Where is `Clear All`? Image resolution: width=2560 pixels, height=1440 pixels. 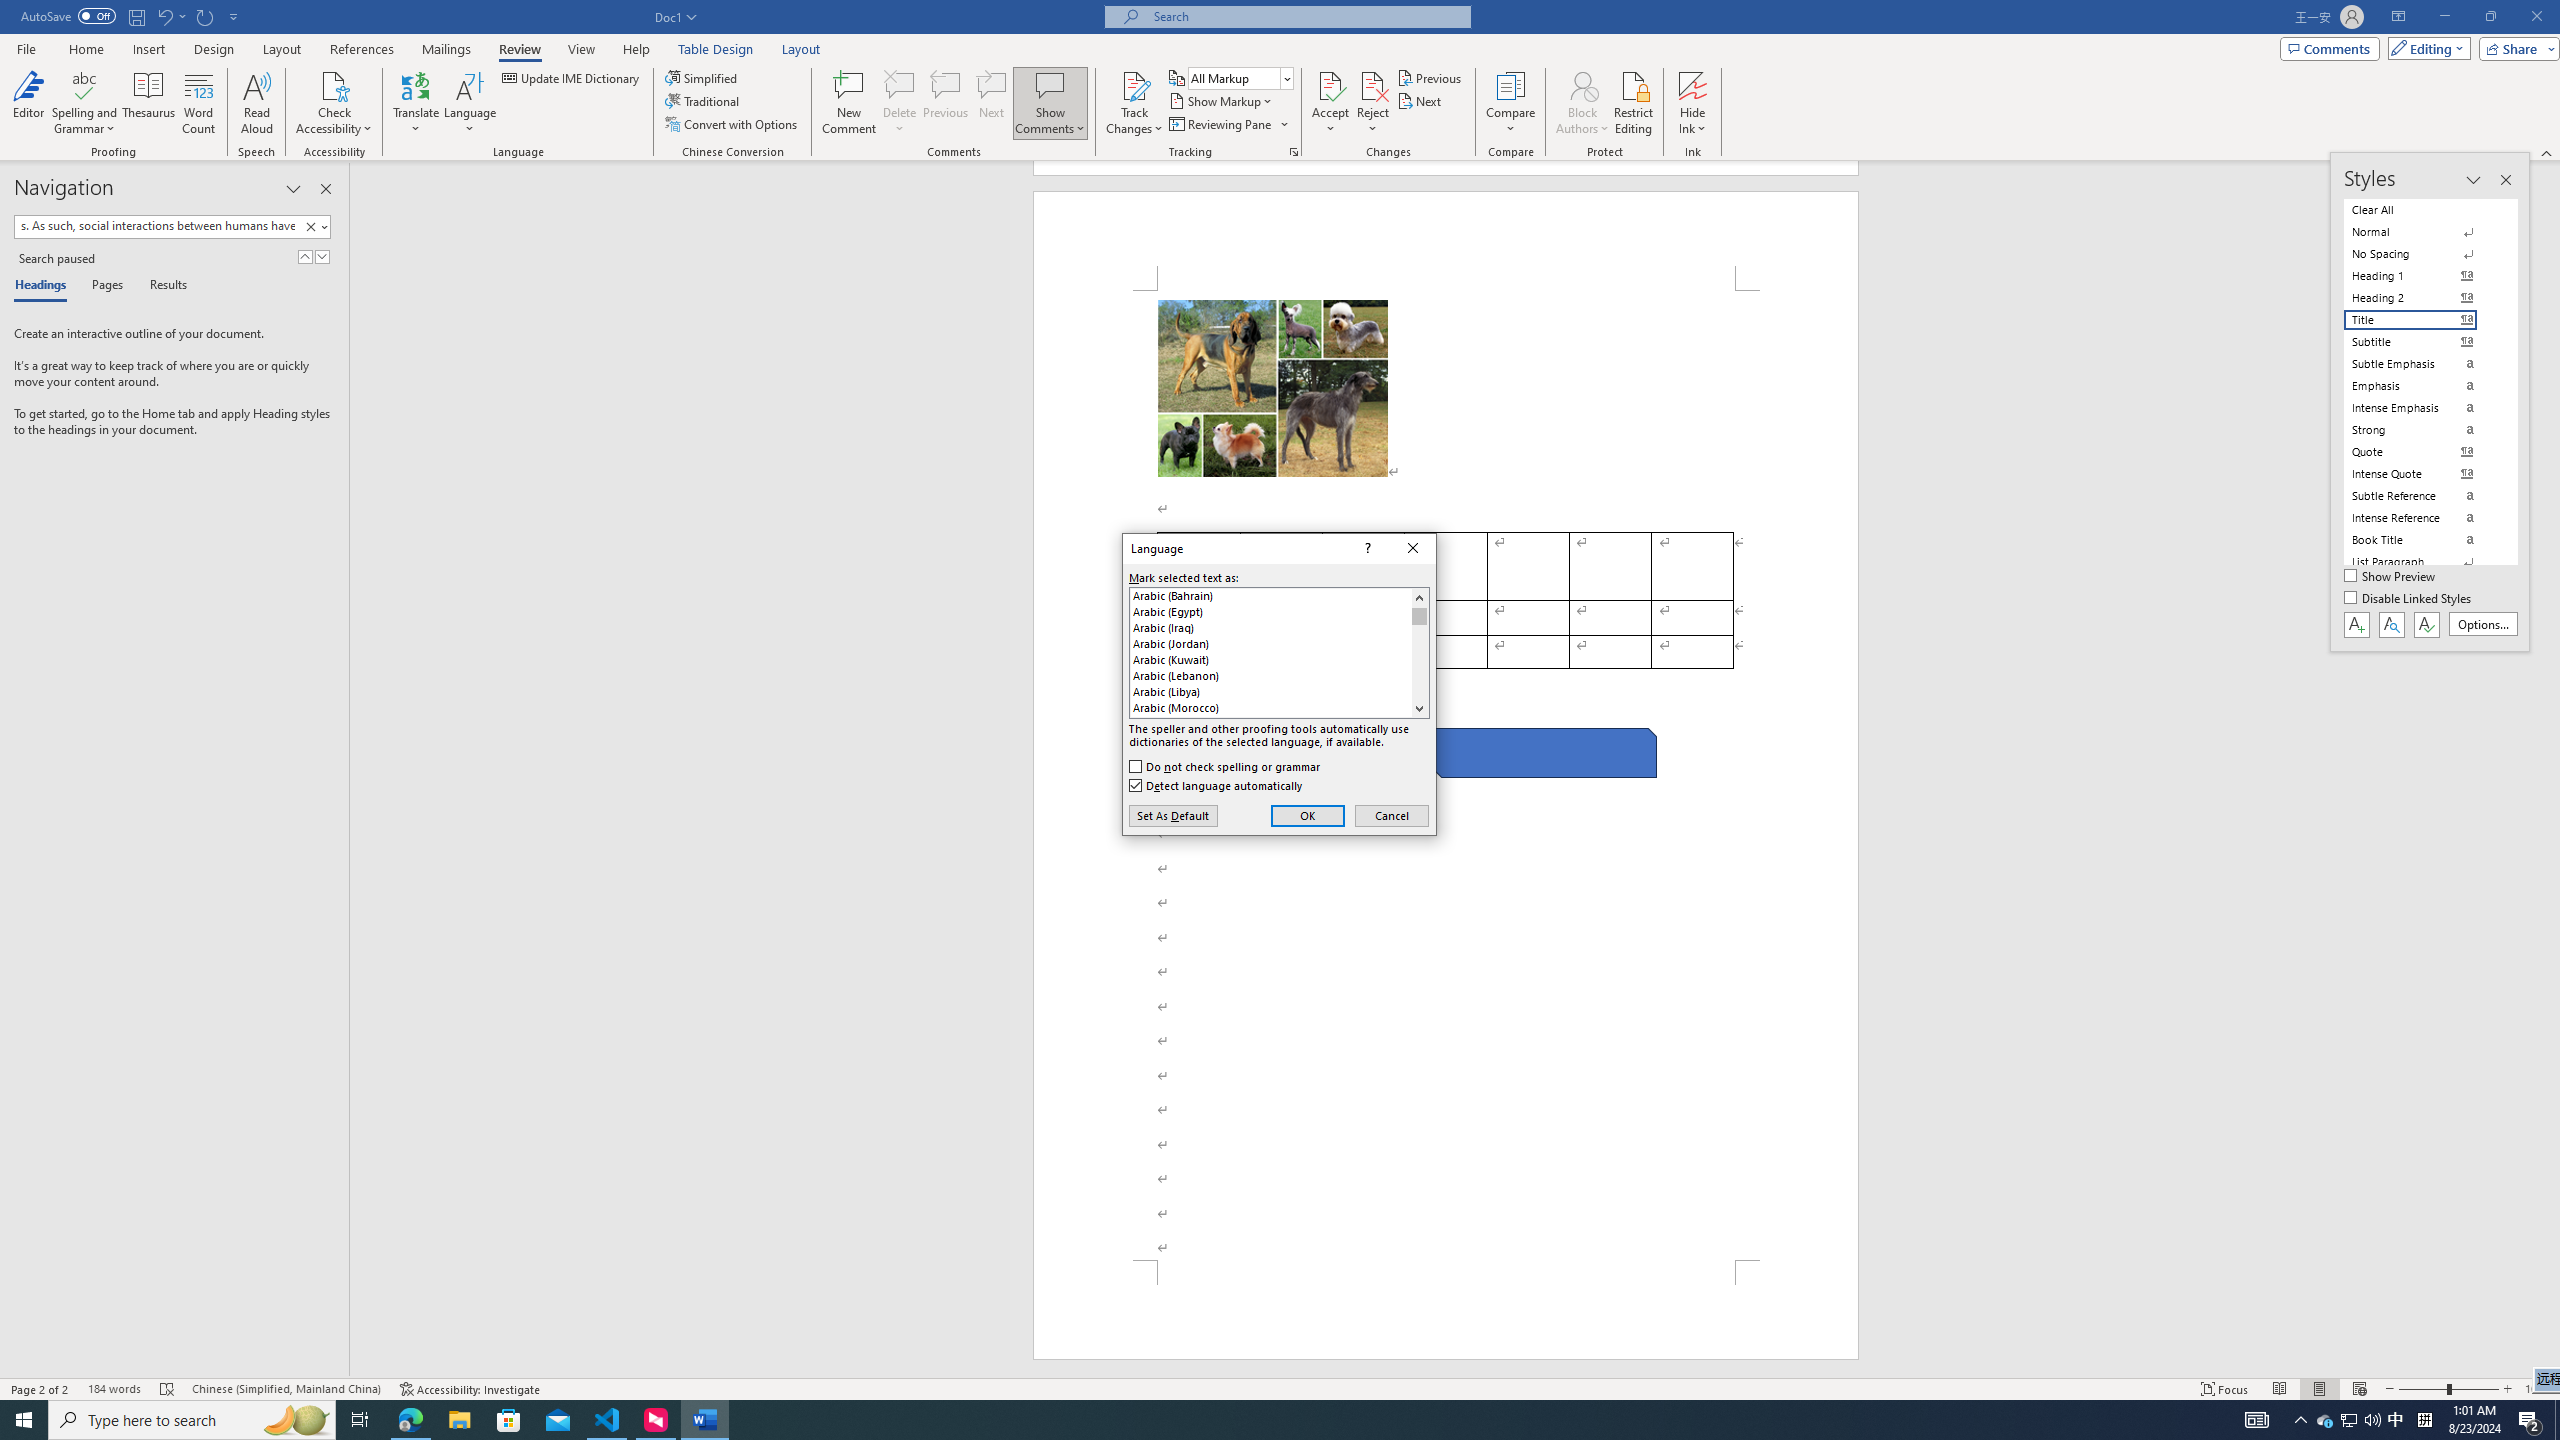 Clear All is located at coordinates (2422, 209).